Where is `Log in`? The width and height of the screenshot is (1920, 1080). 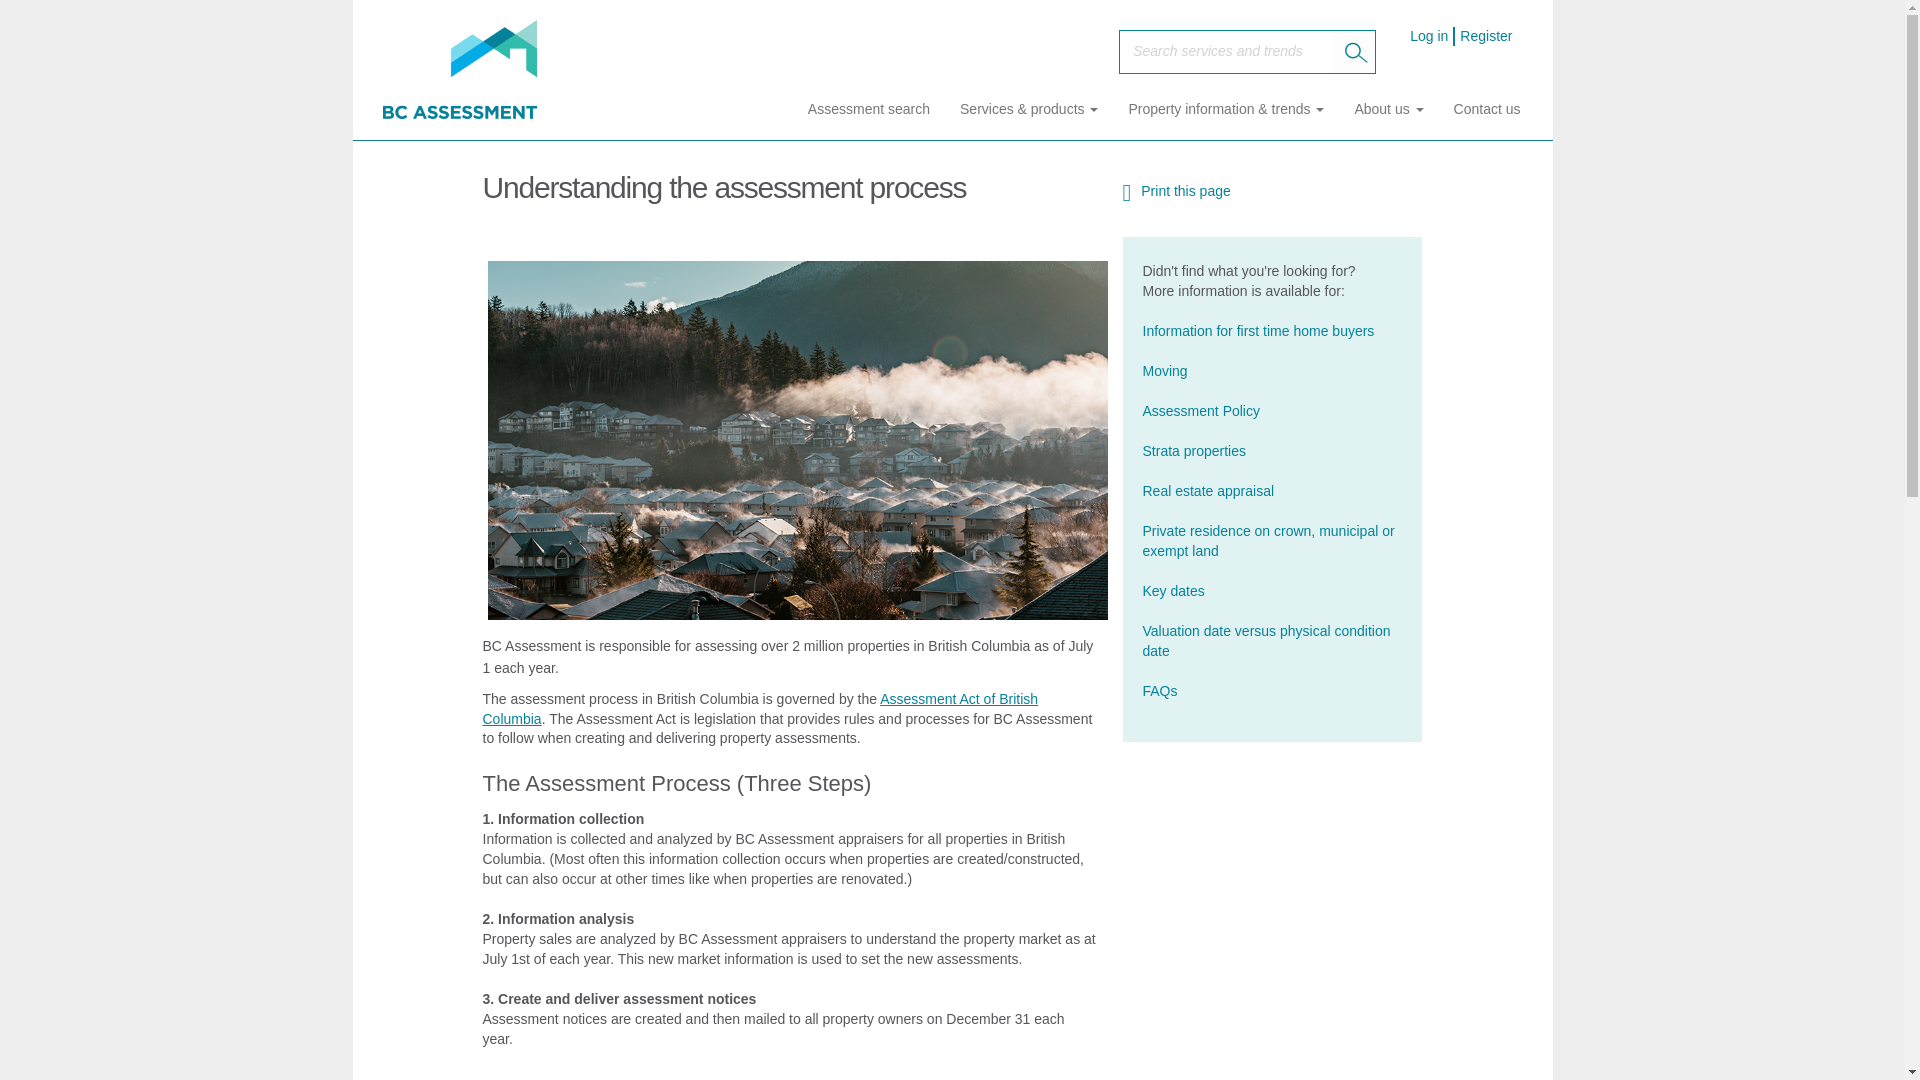
Log in is located at coordinates (1422, 36).